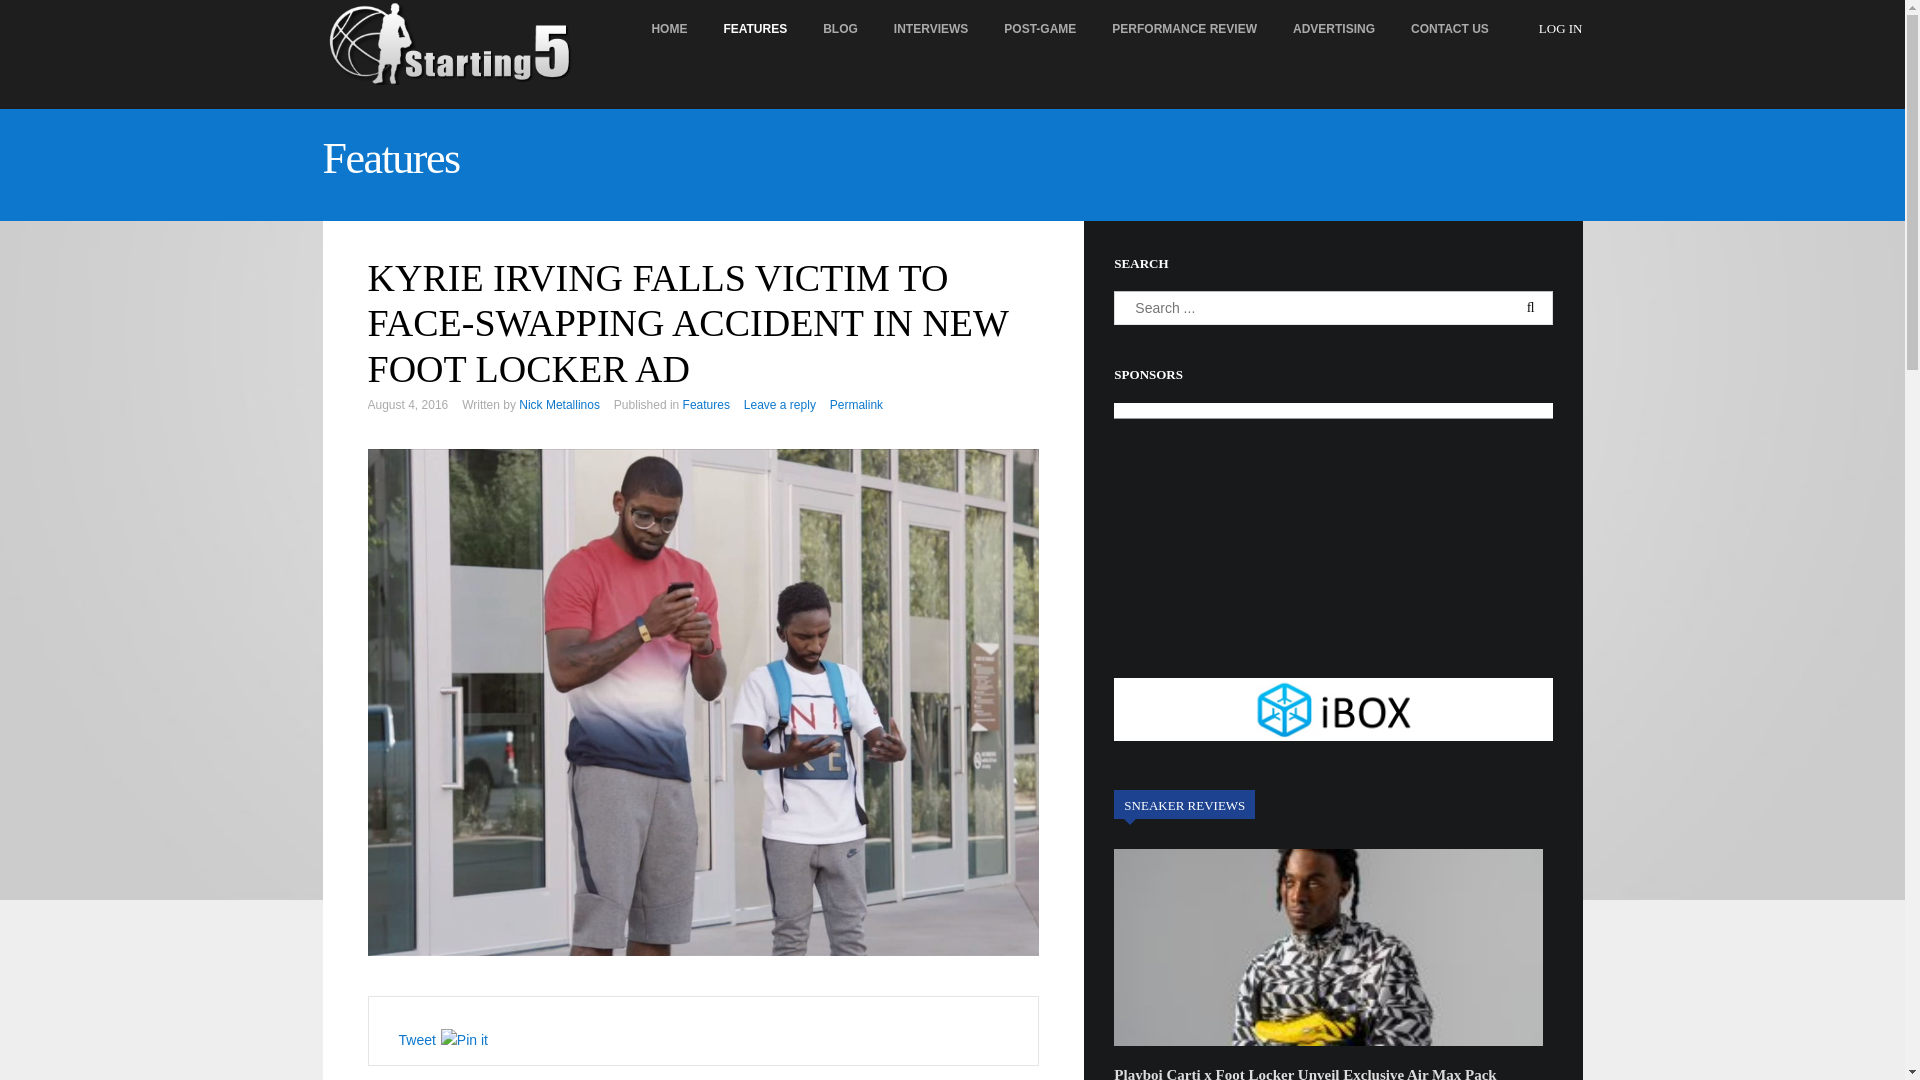 This screenshot has width=1920, height=1080. I want to click on Permalink, so click(856, 404).